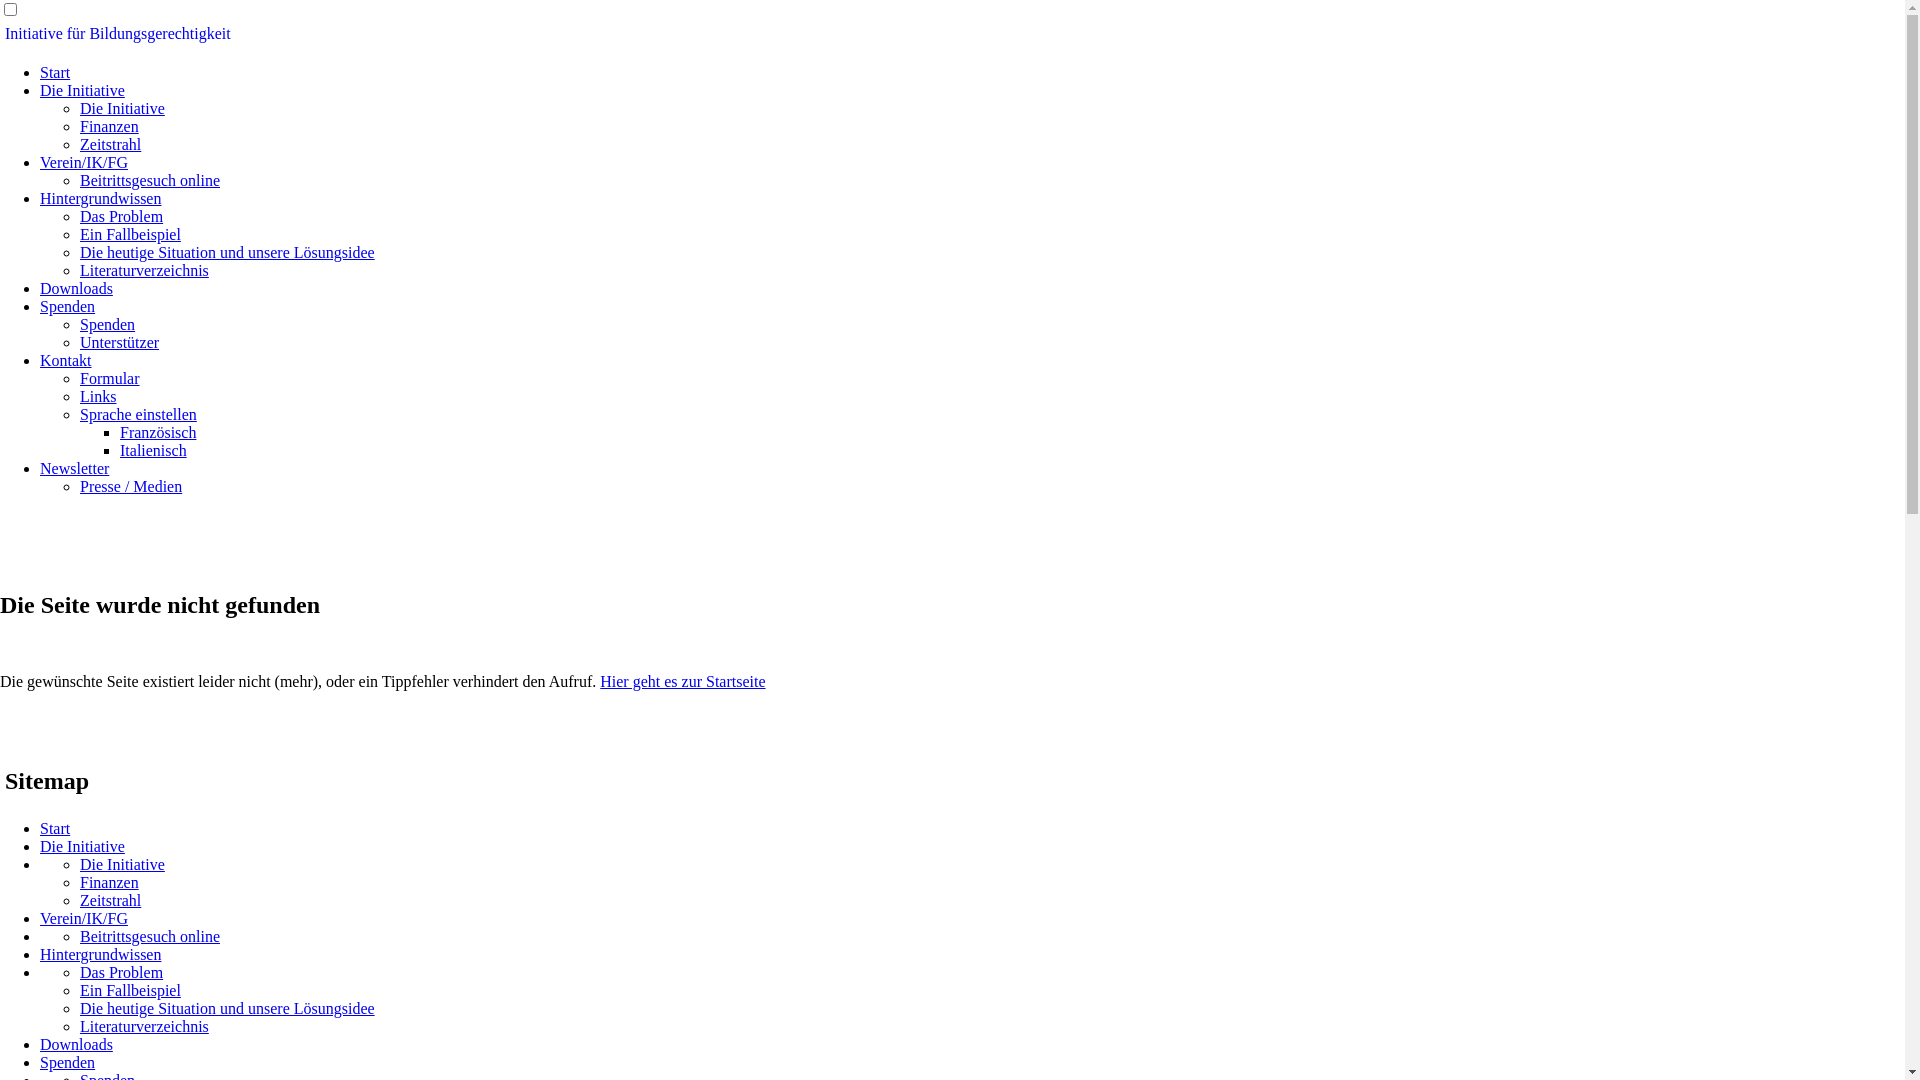 The image size is (1920, 1080). Describe the element at coordinates (154, 450) in the screenshot. I see `Italienisch` at that location.